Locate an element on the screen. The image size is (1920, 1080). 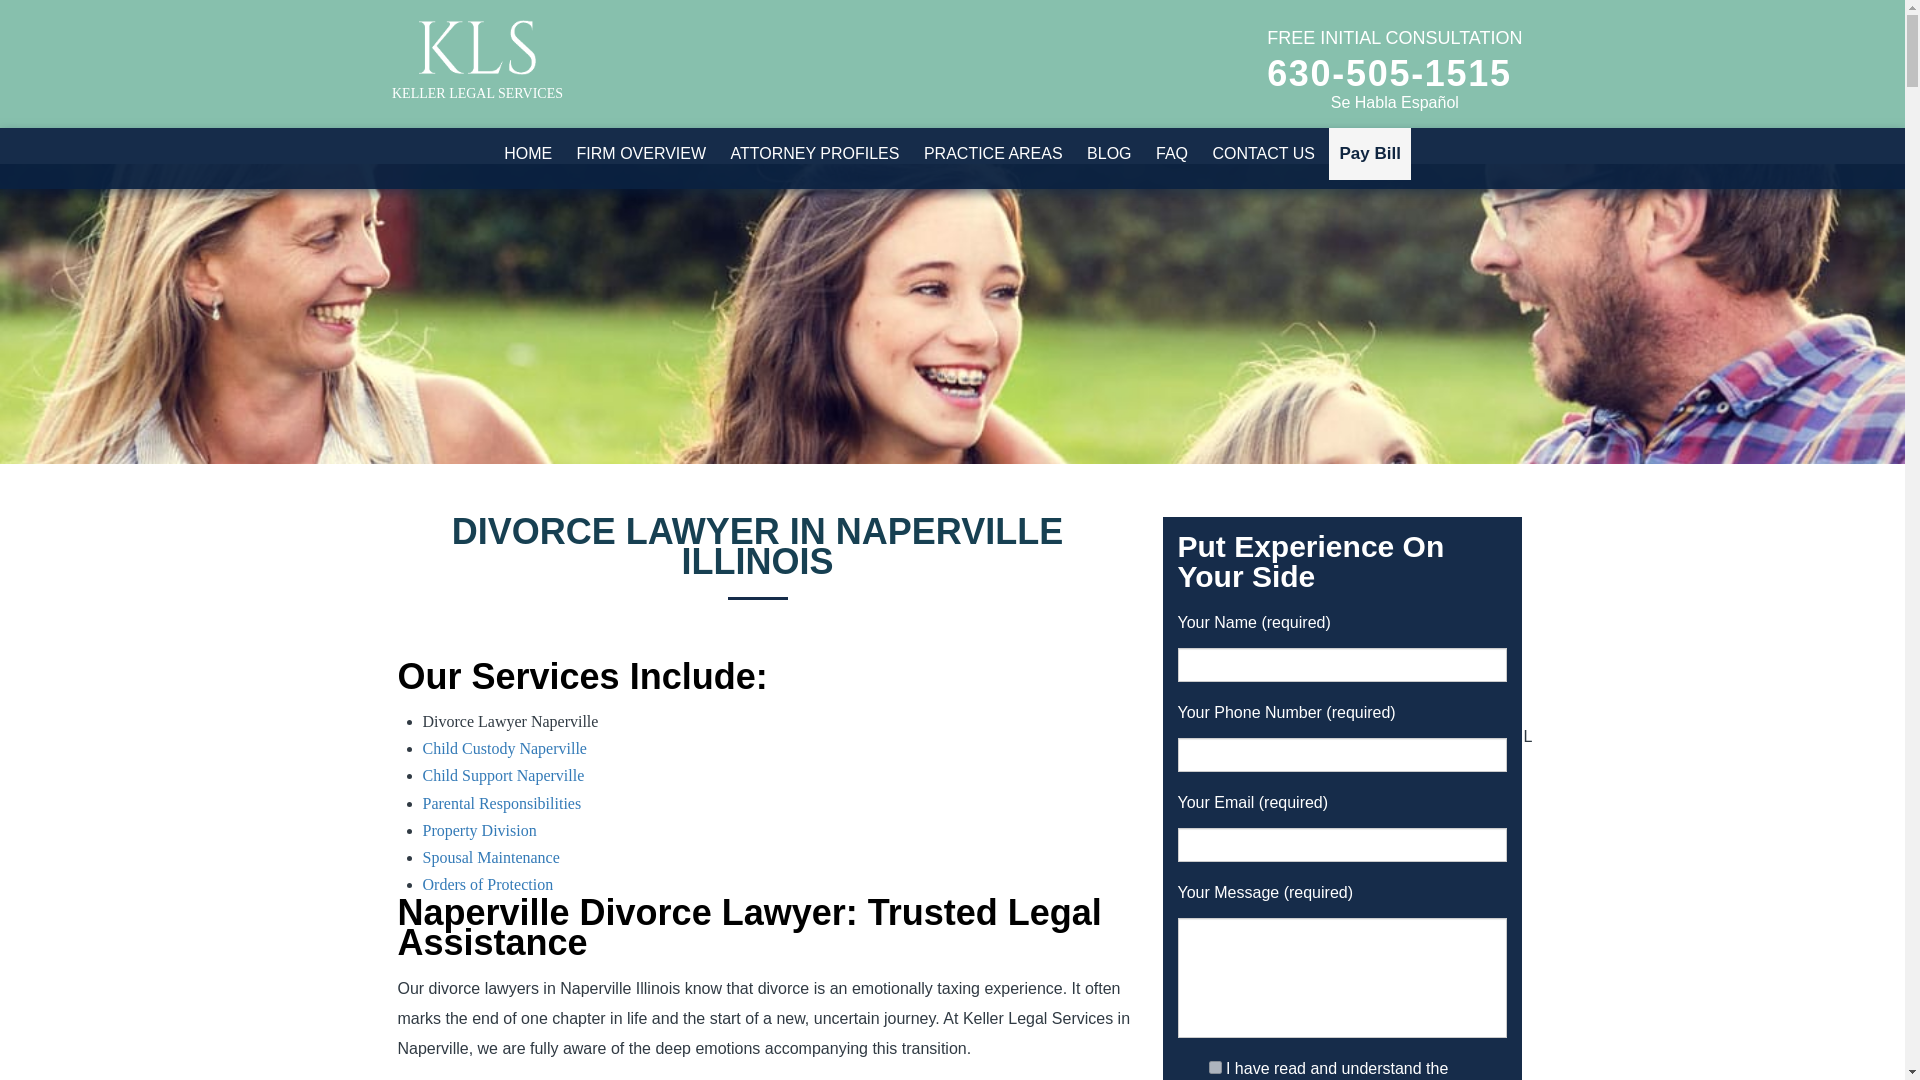
1 is located at coordinates (1214, 1066).